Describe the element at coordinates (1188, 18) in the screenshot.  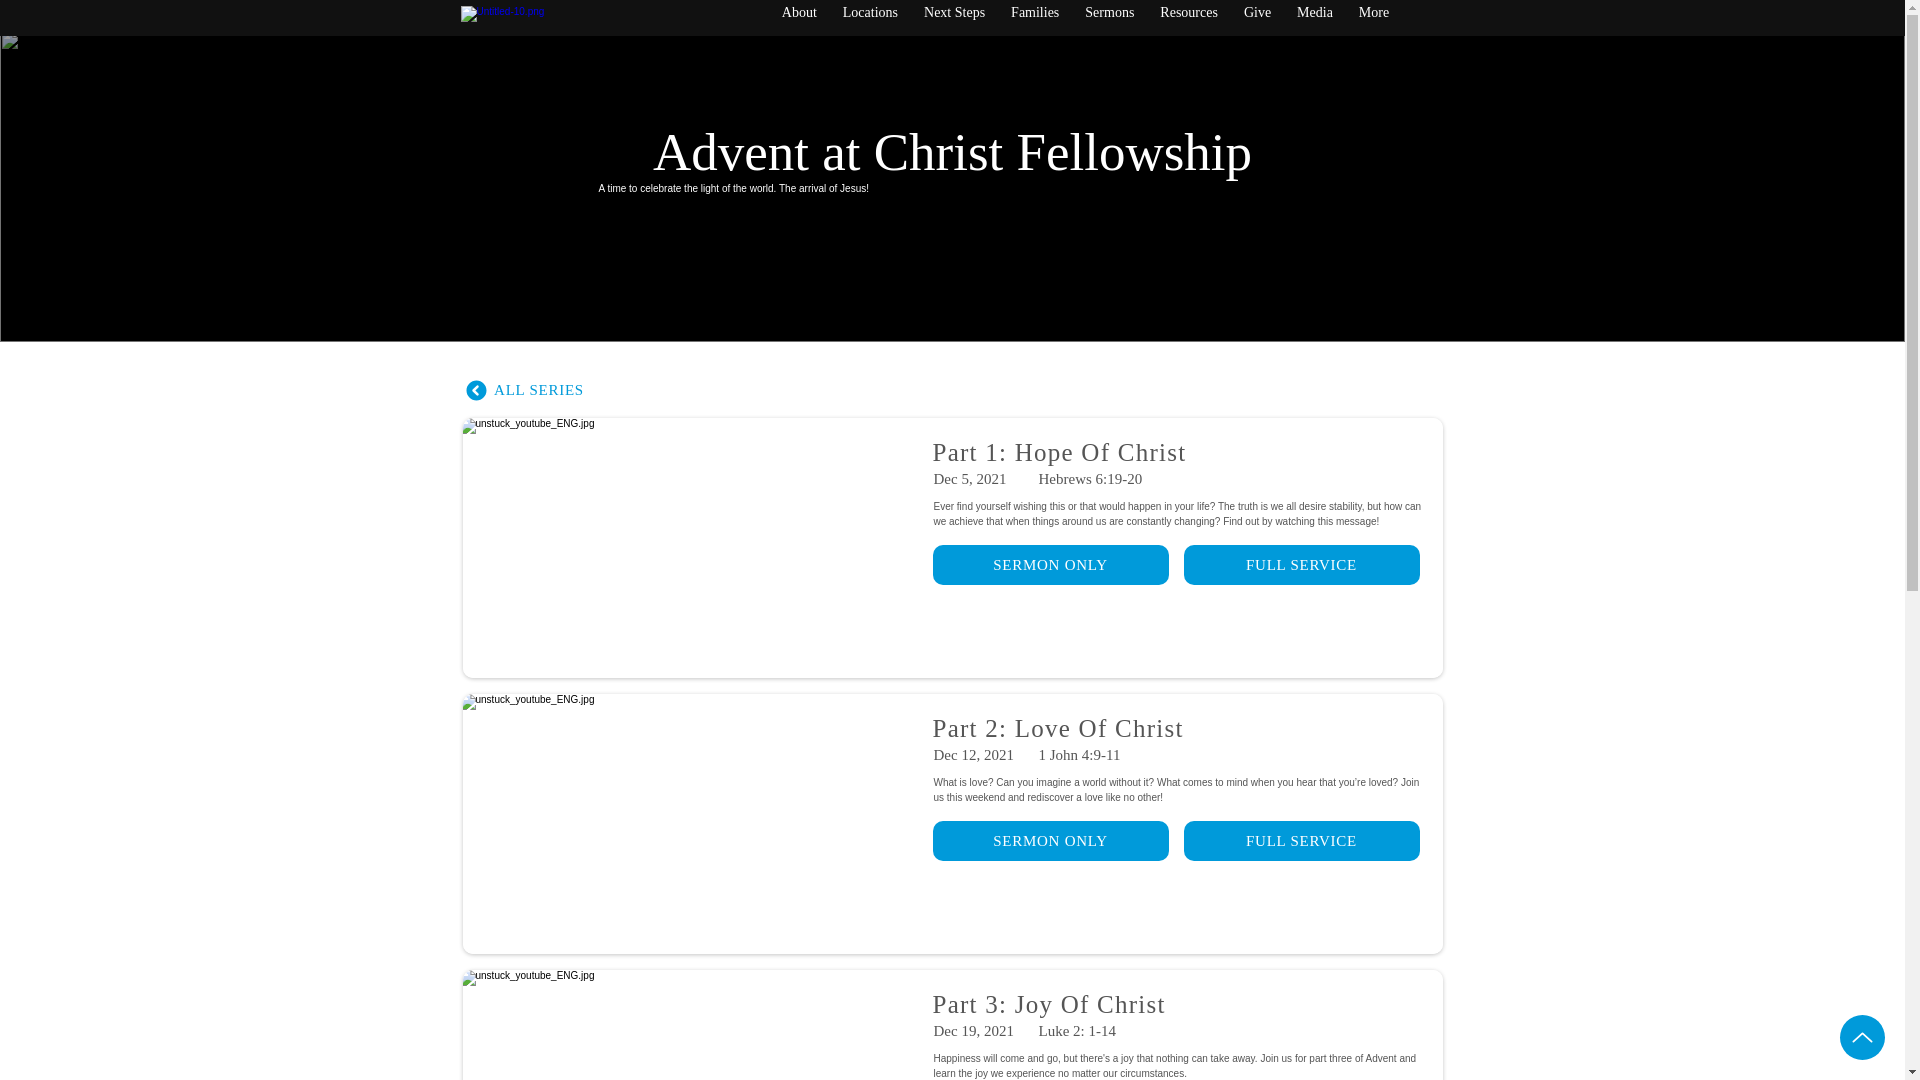
I see `Resources` at that location.